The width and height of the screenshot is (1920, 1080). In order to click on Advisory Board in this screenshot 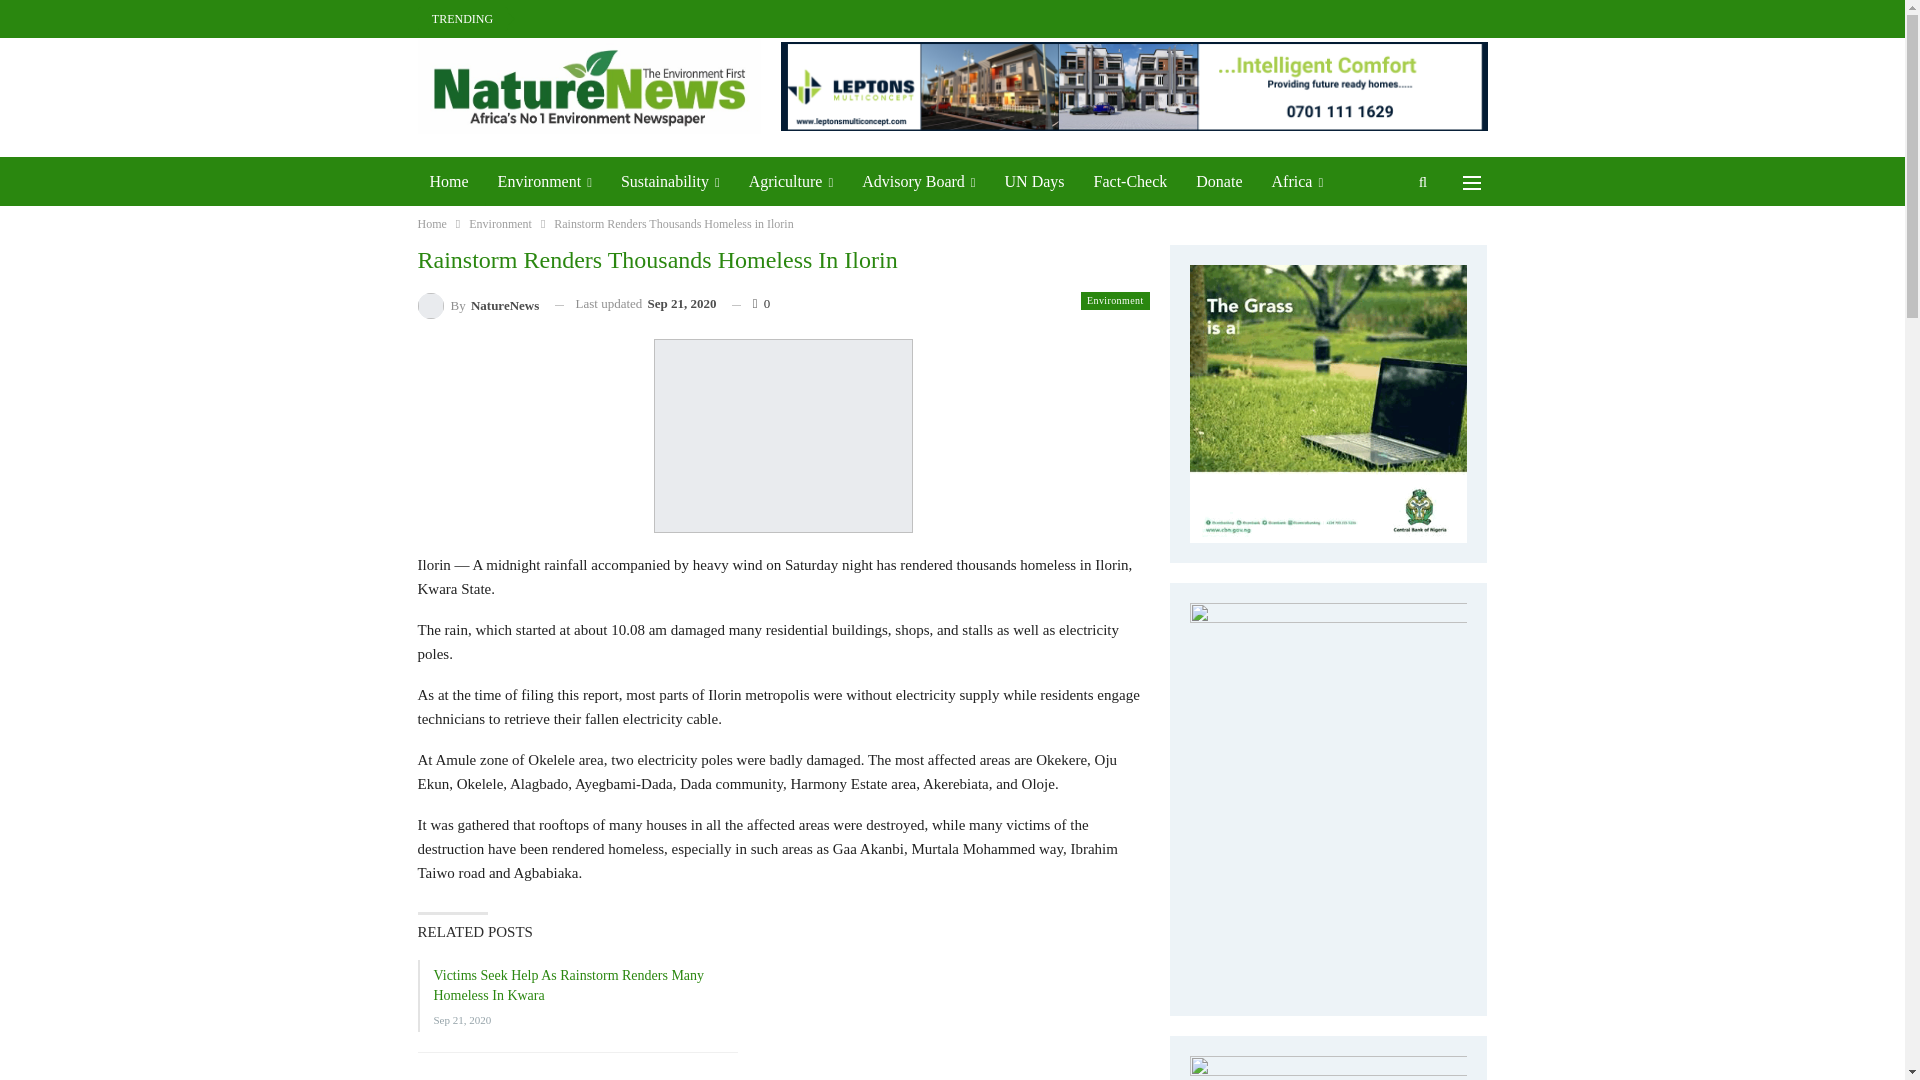, I will do `click(918, 182)`.